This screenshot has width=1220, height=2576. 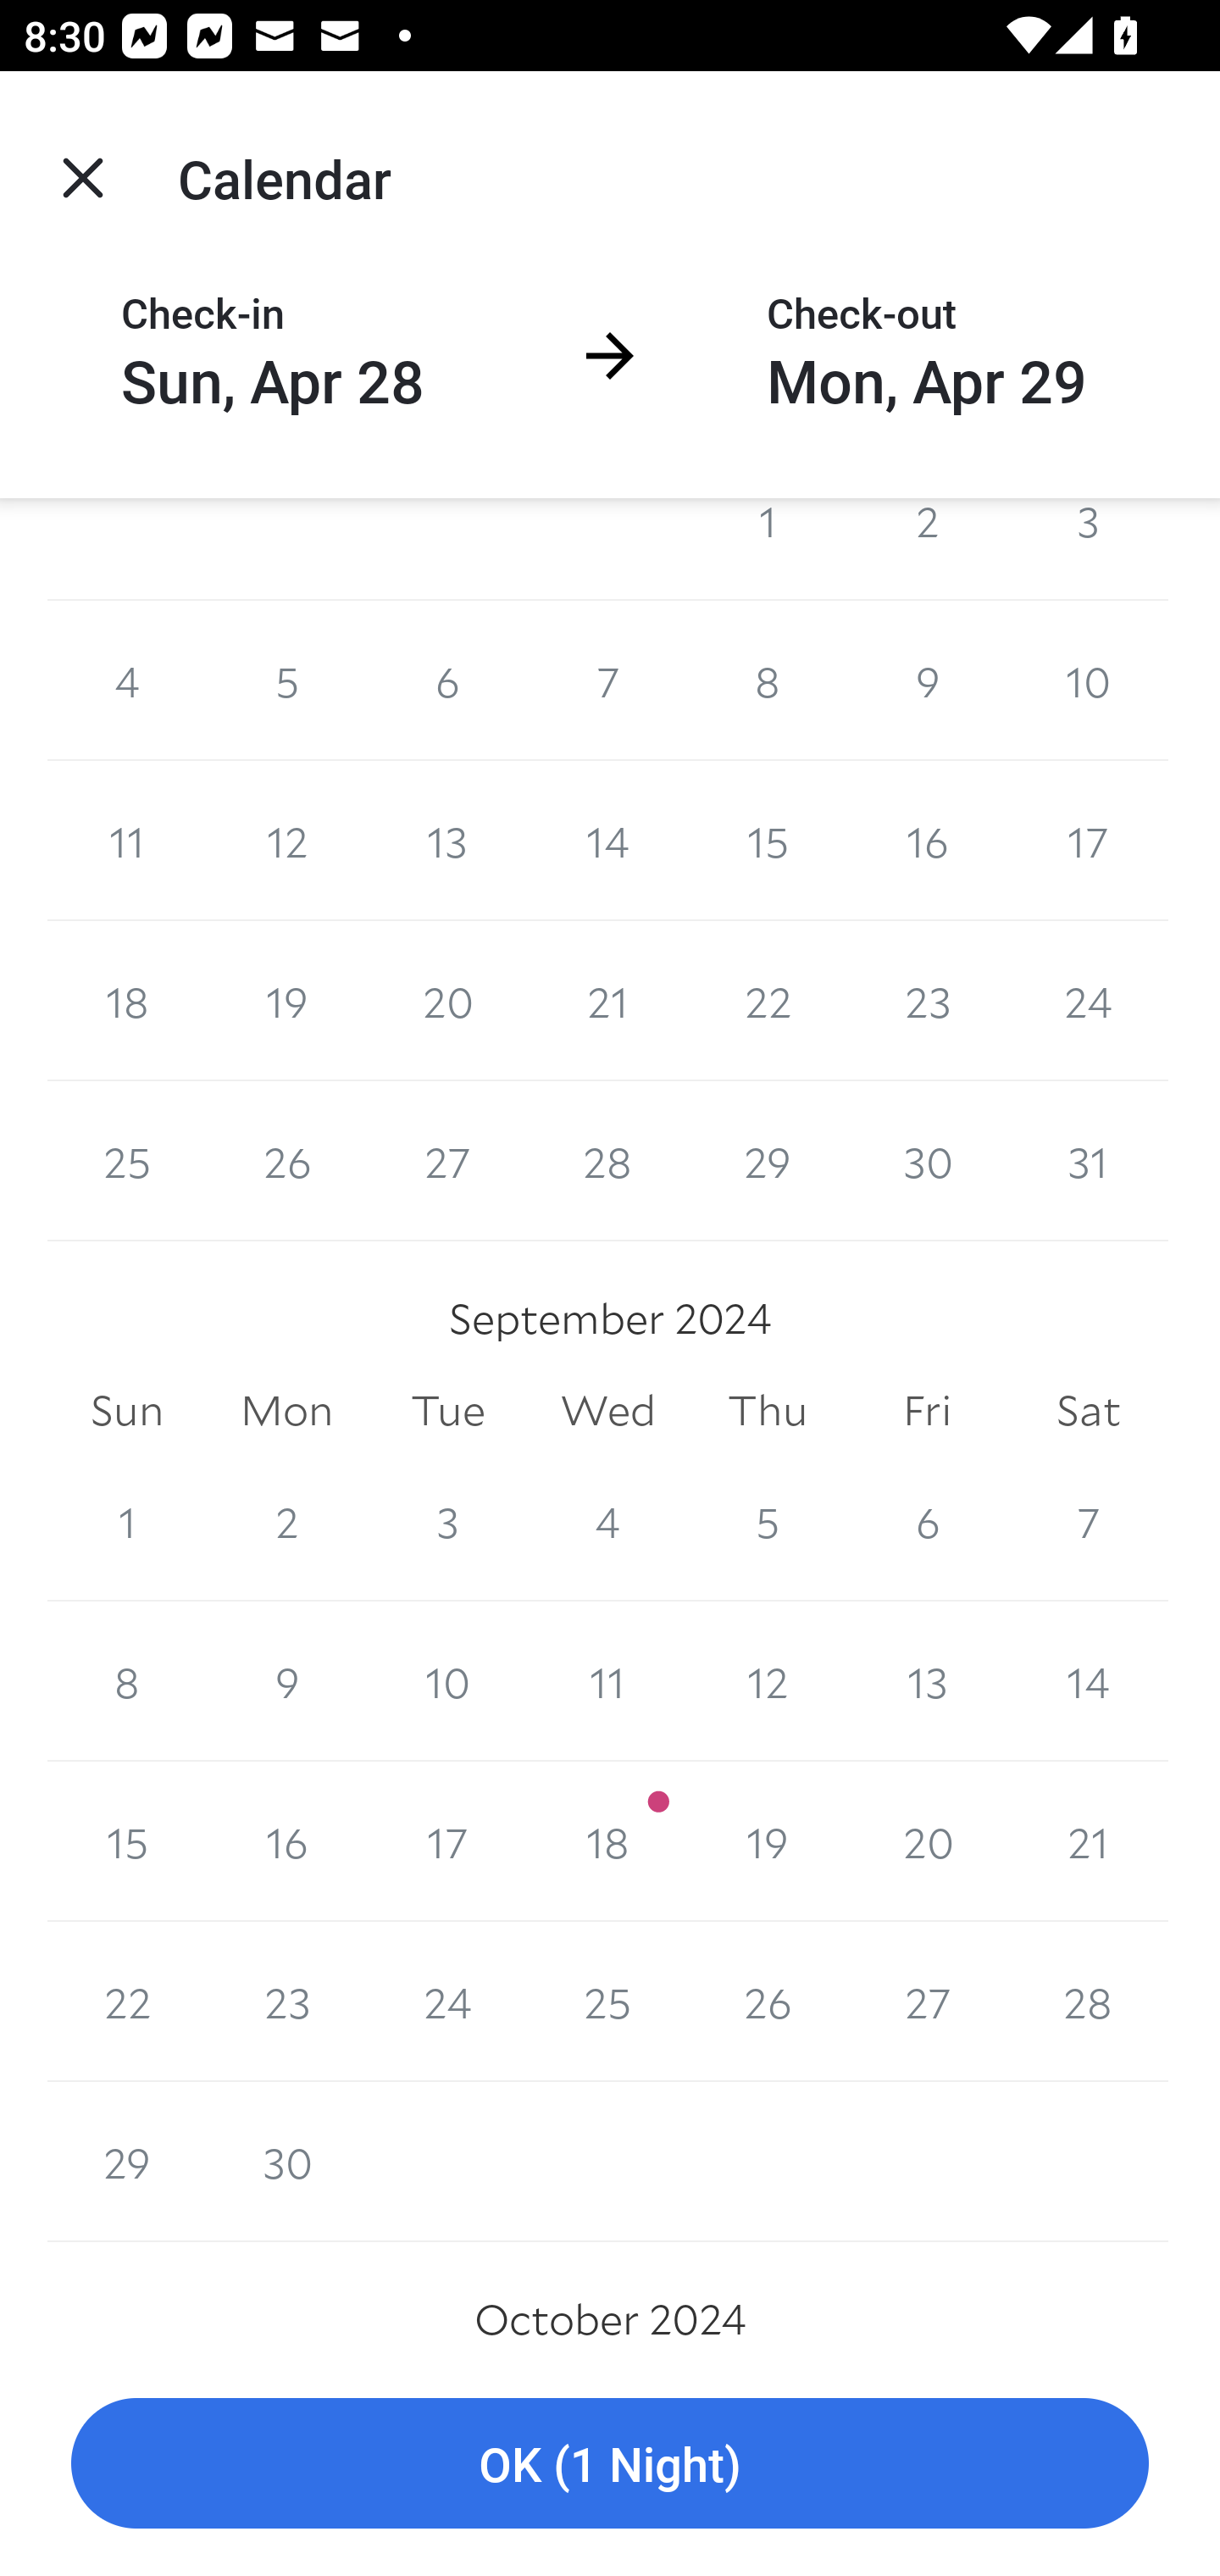 What do you see at coordinates (127, 1522) in the screenshot?
I see `1 1 September 2024` at bounding box center [127, 1522].